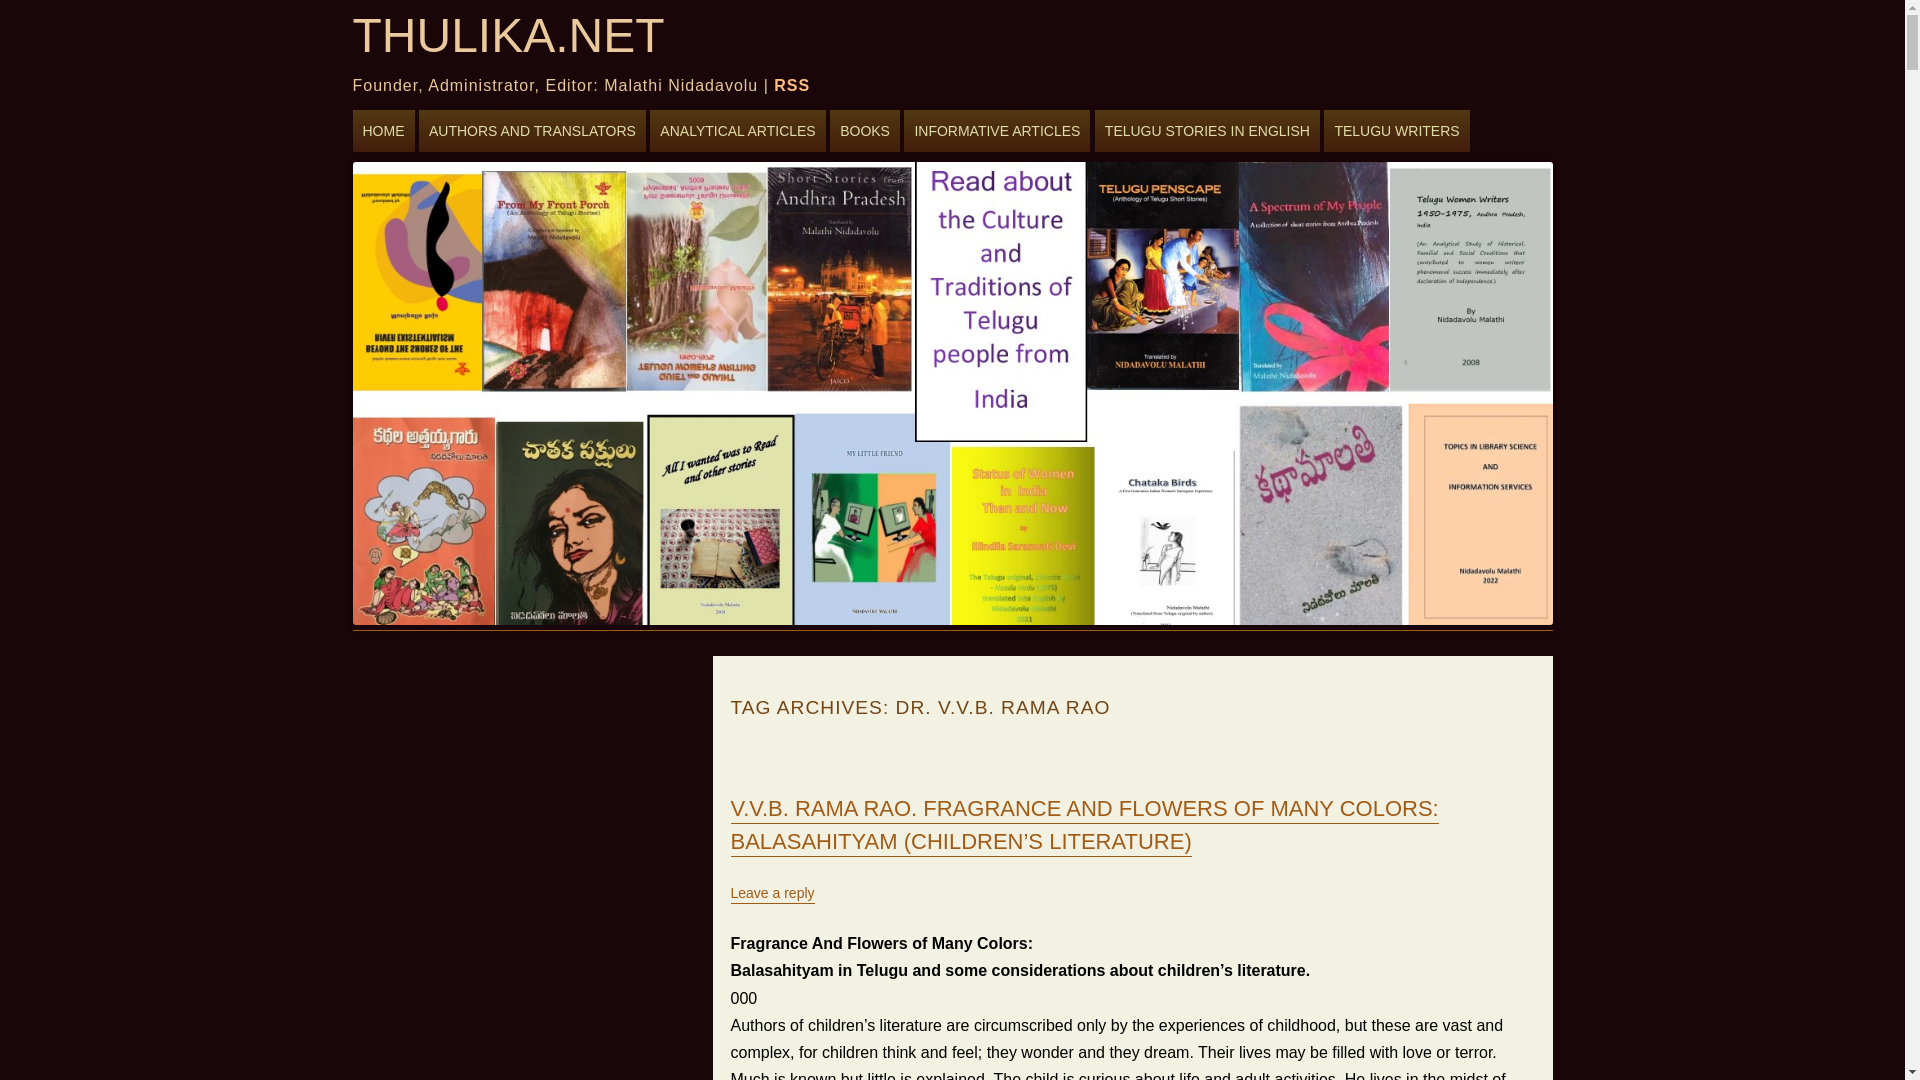 The image size is (1920, 1080). I want to click on TELUGU STORIES IN ENGLISH, so click(1207, 131).